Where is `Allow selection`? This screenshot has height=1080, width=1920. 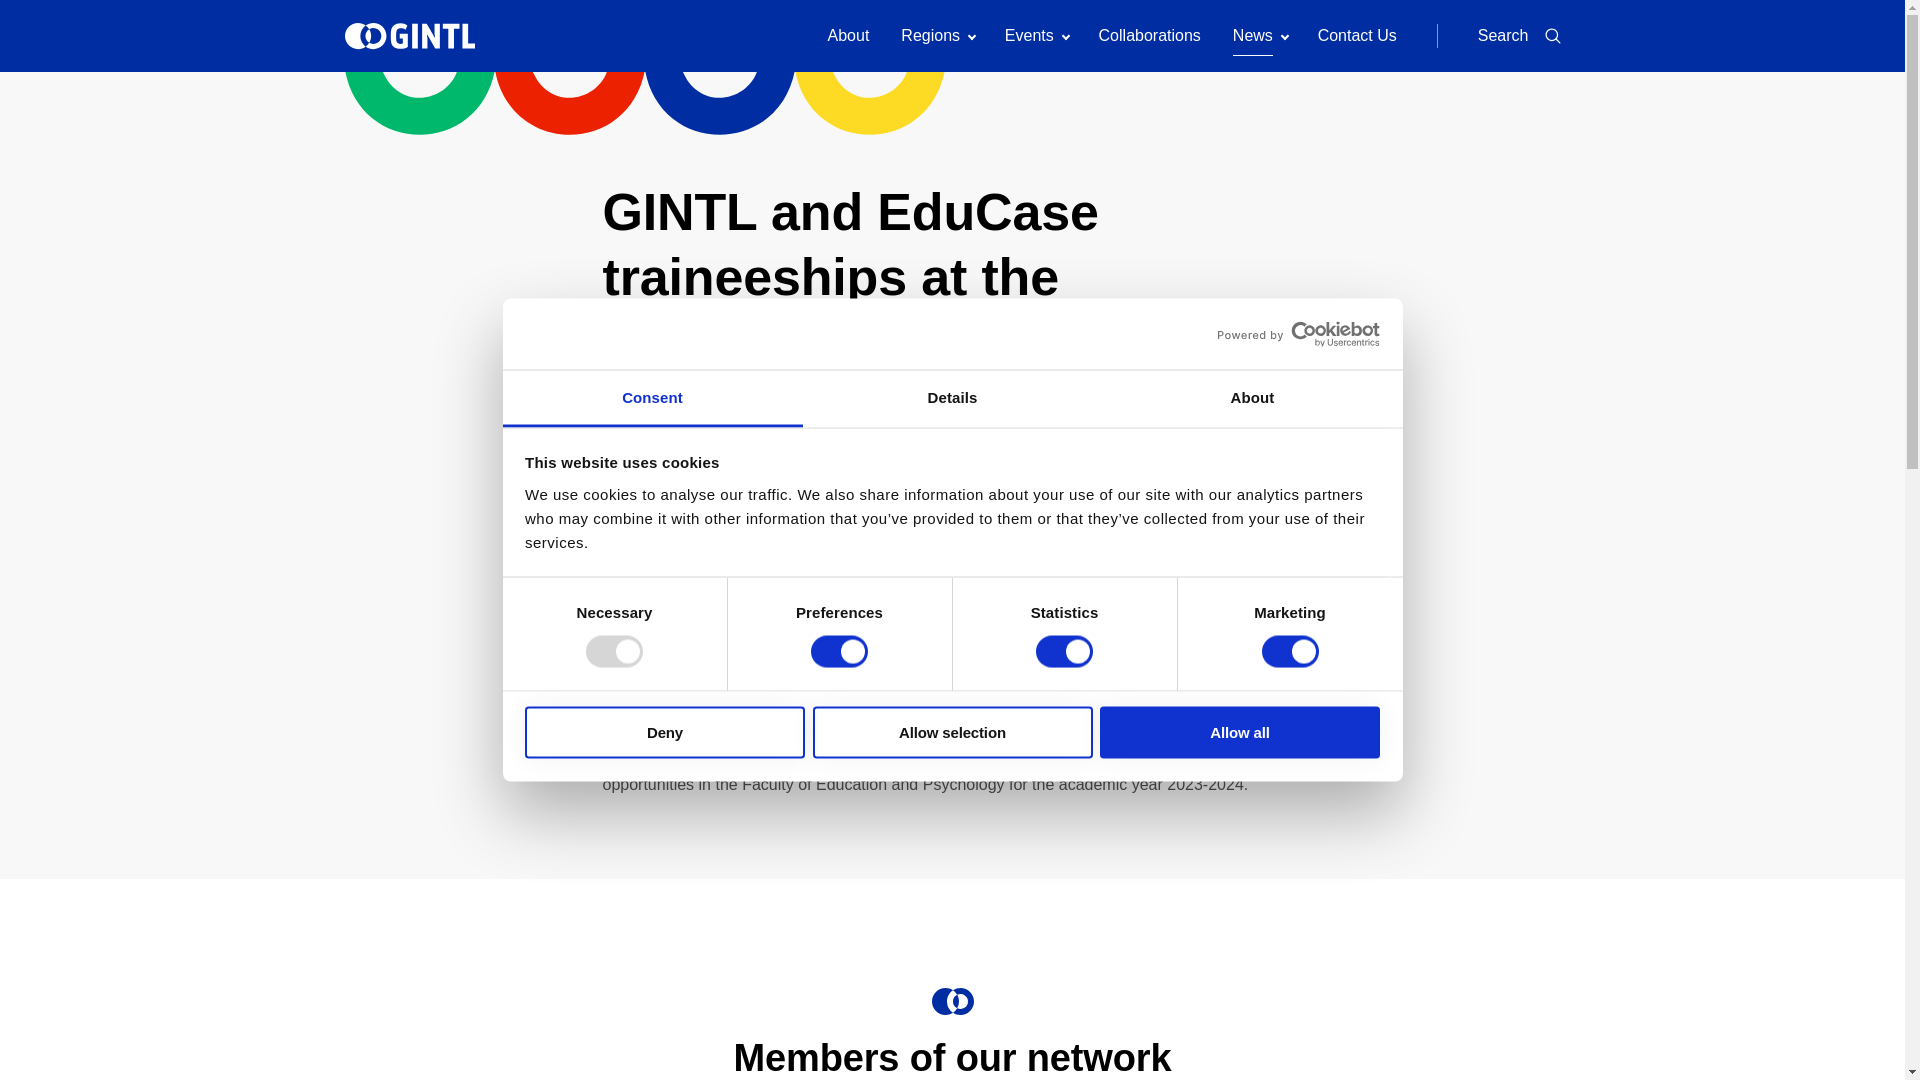 Allow selection is located at coordinates (952, 732).